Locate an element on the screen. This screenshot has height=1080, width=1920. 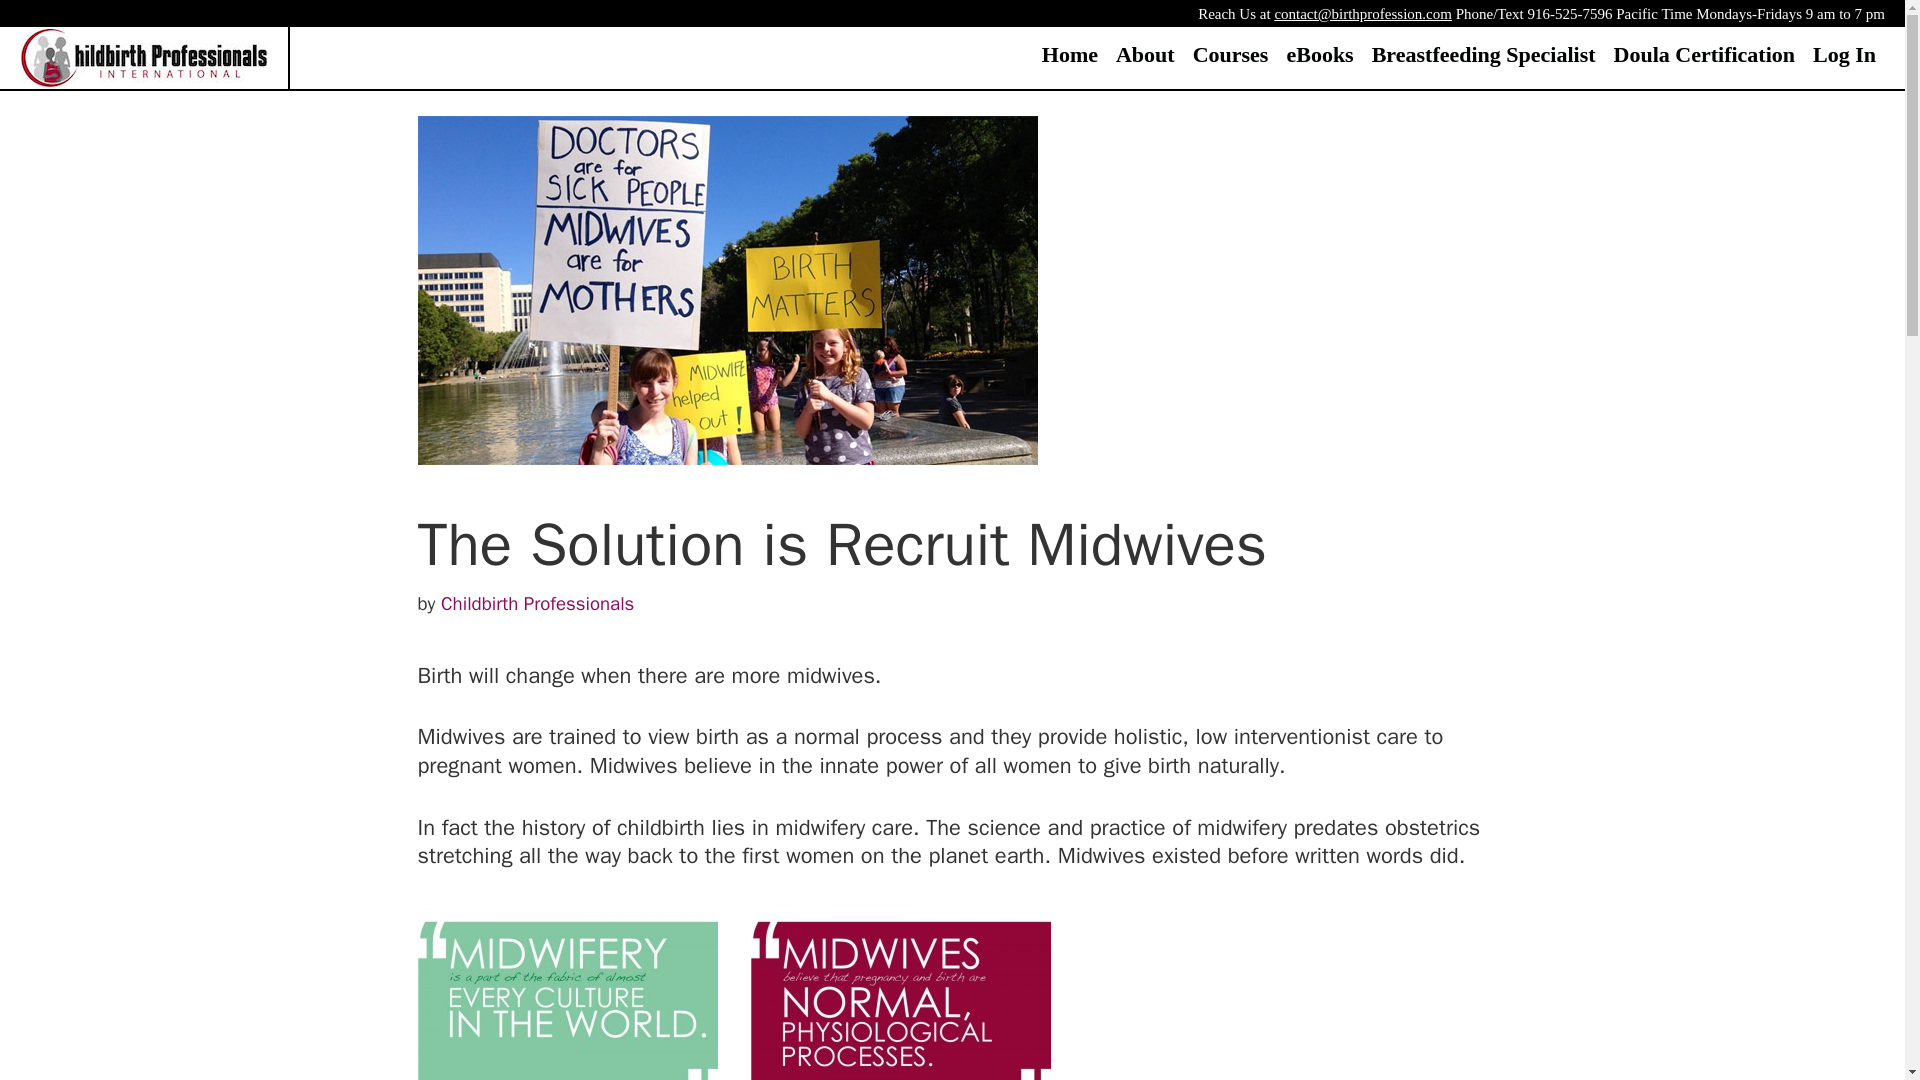
Midwives and normal birth is located at coordinates (900, 992).